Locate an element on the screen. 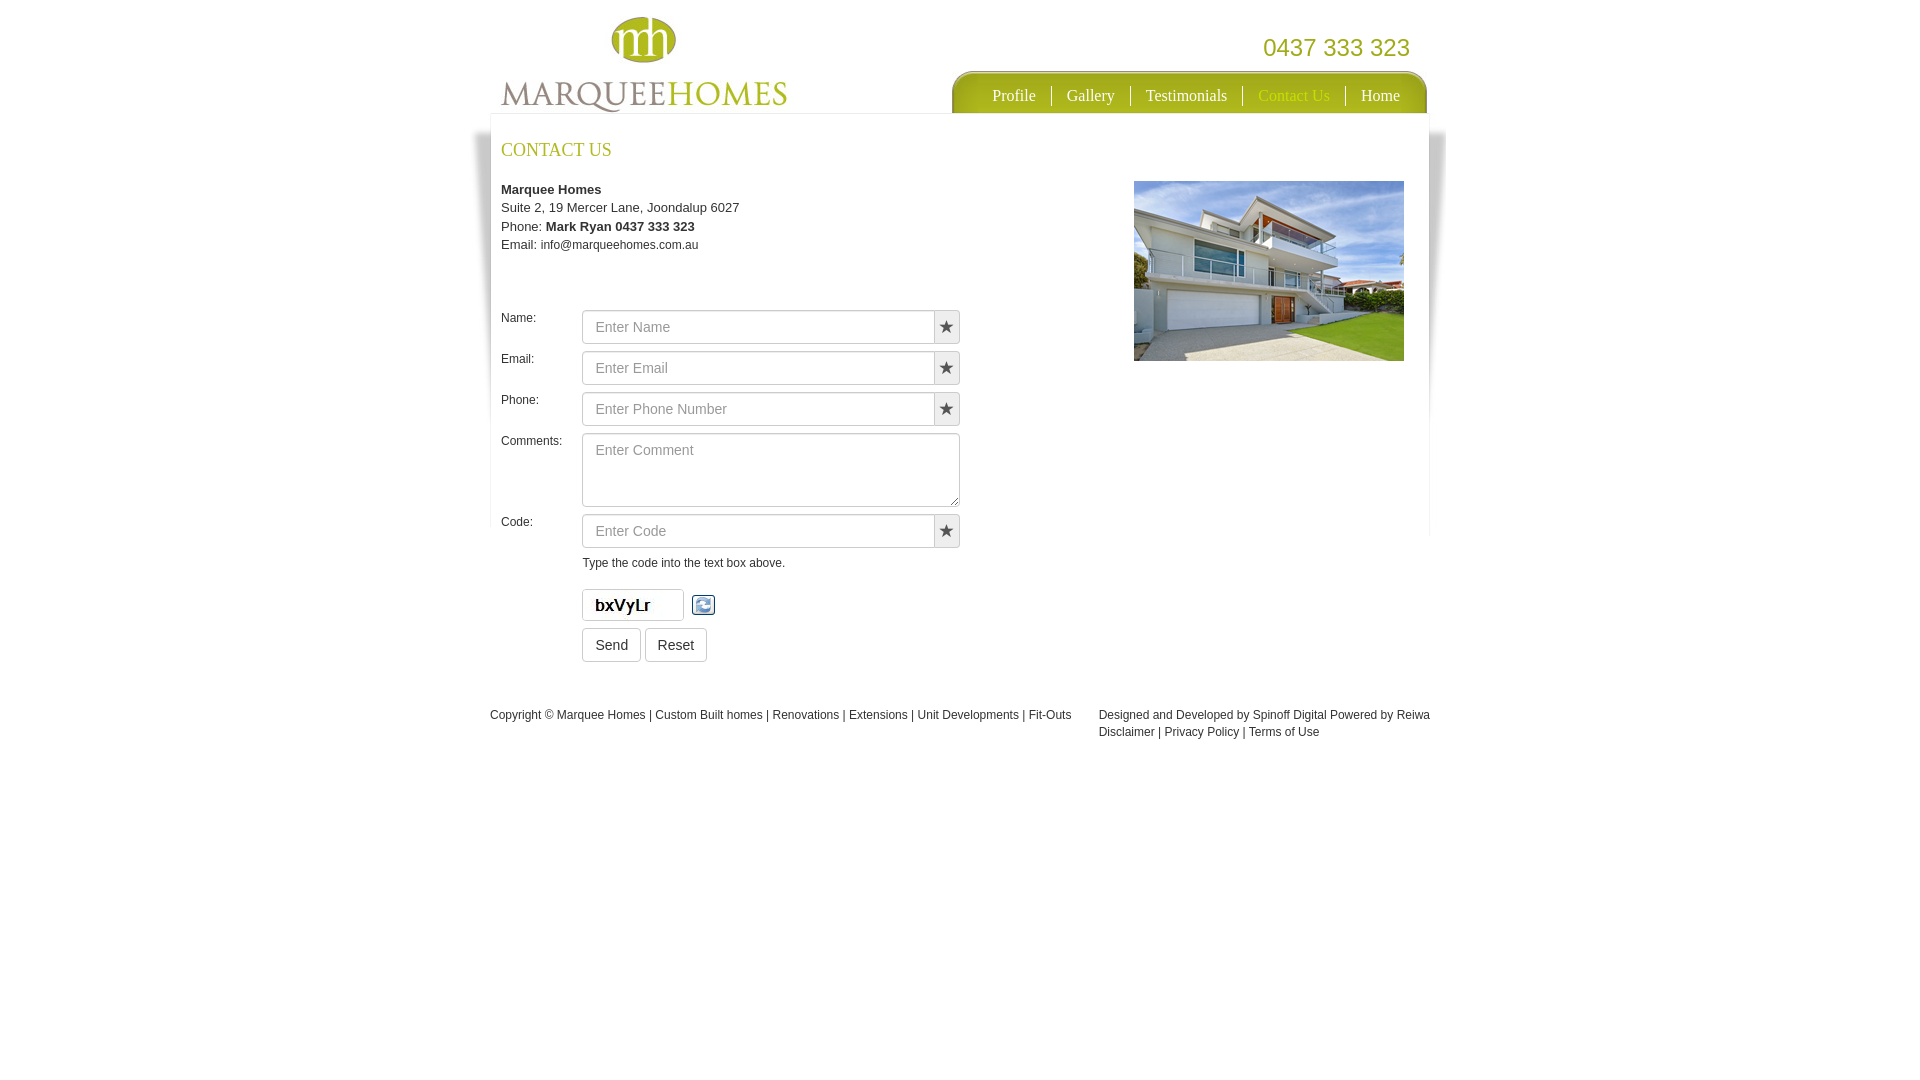  info@marqueehomes.com.au is located at coordinates (620, 245).